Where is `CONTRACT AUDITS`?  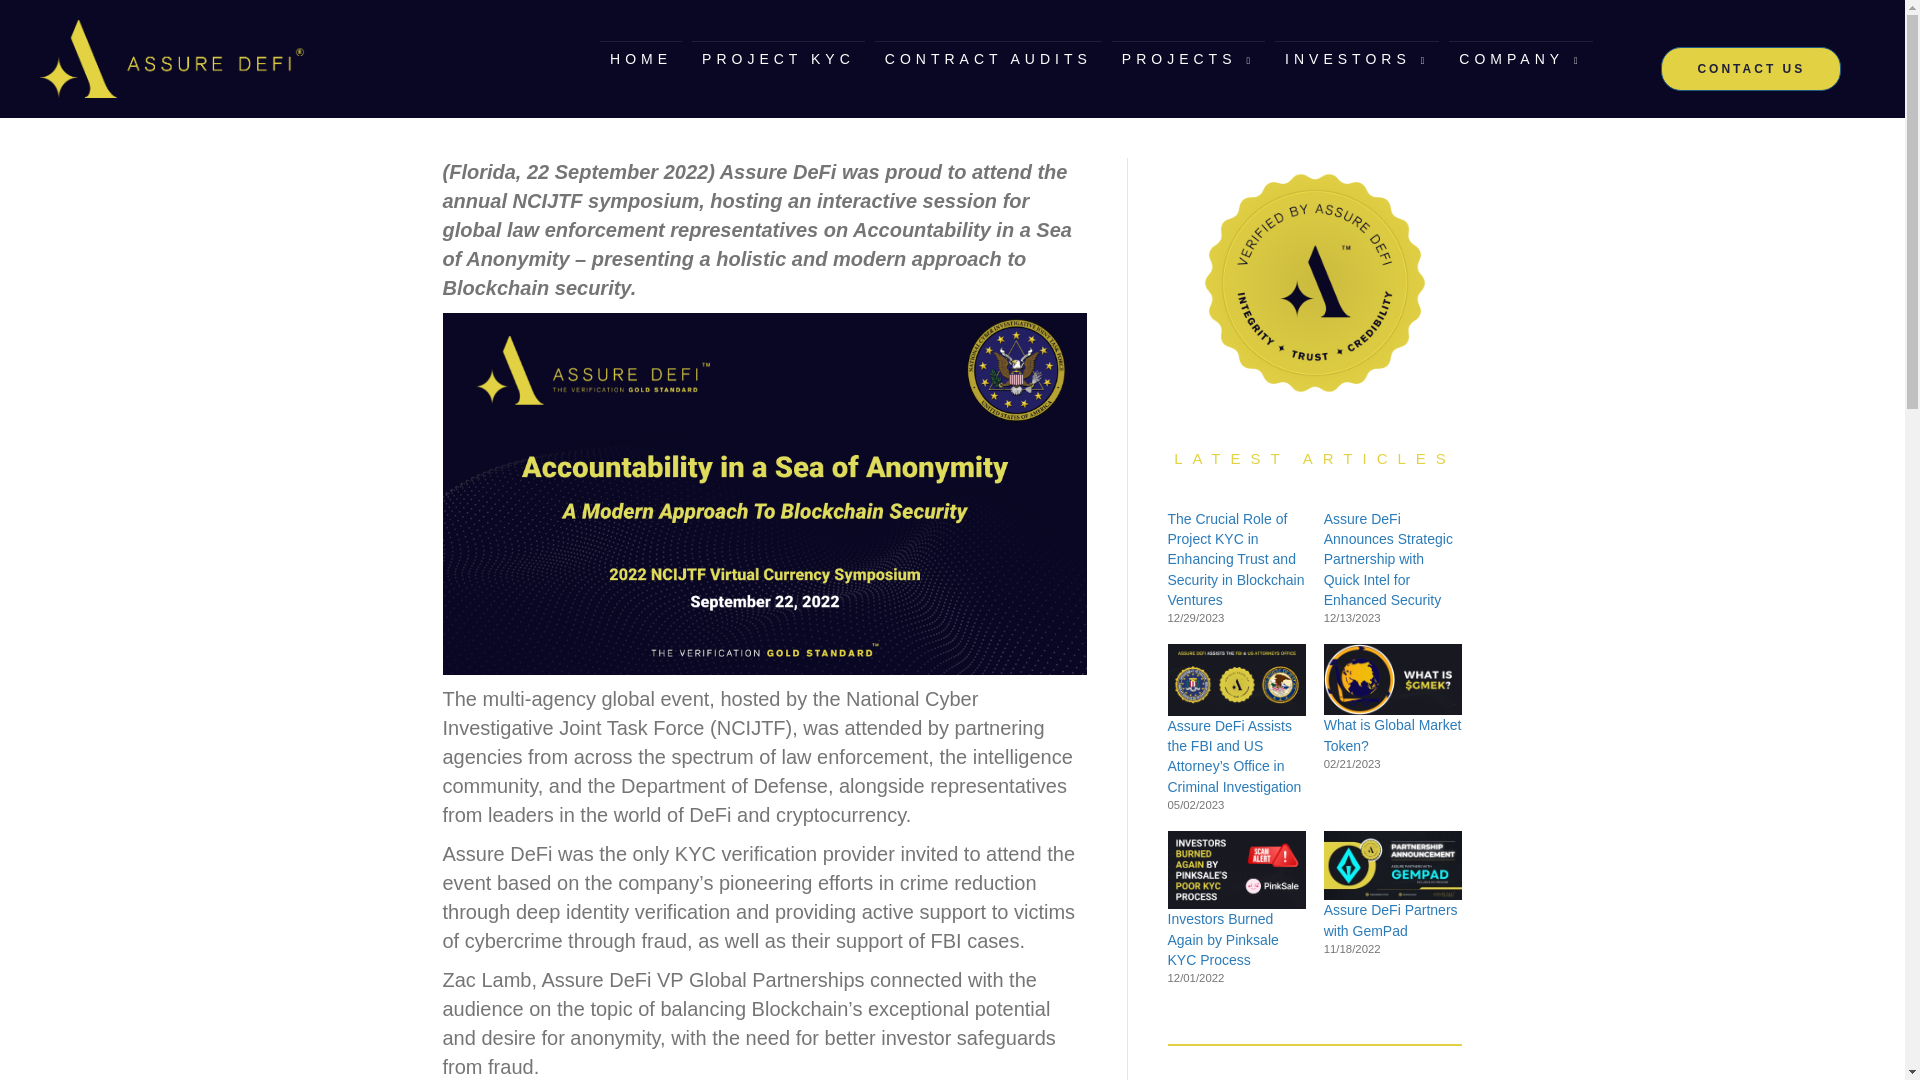 CONTRACT AUDITS is located at coordinates (988, 58).